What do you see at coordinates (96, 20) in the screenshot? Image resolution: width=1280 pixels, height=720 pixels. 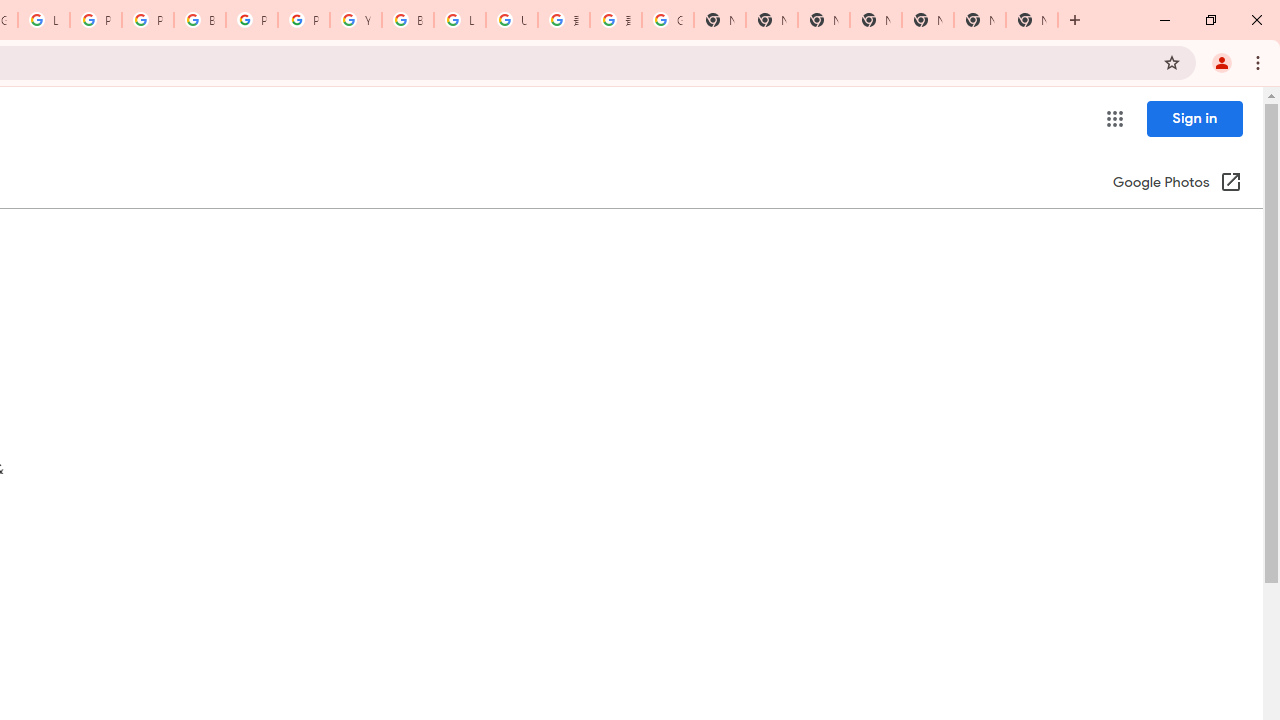 I see `Privacy Help Center - Policies Help` at bounding box center [96, 20].